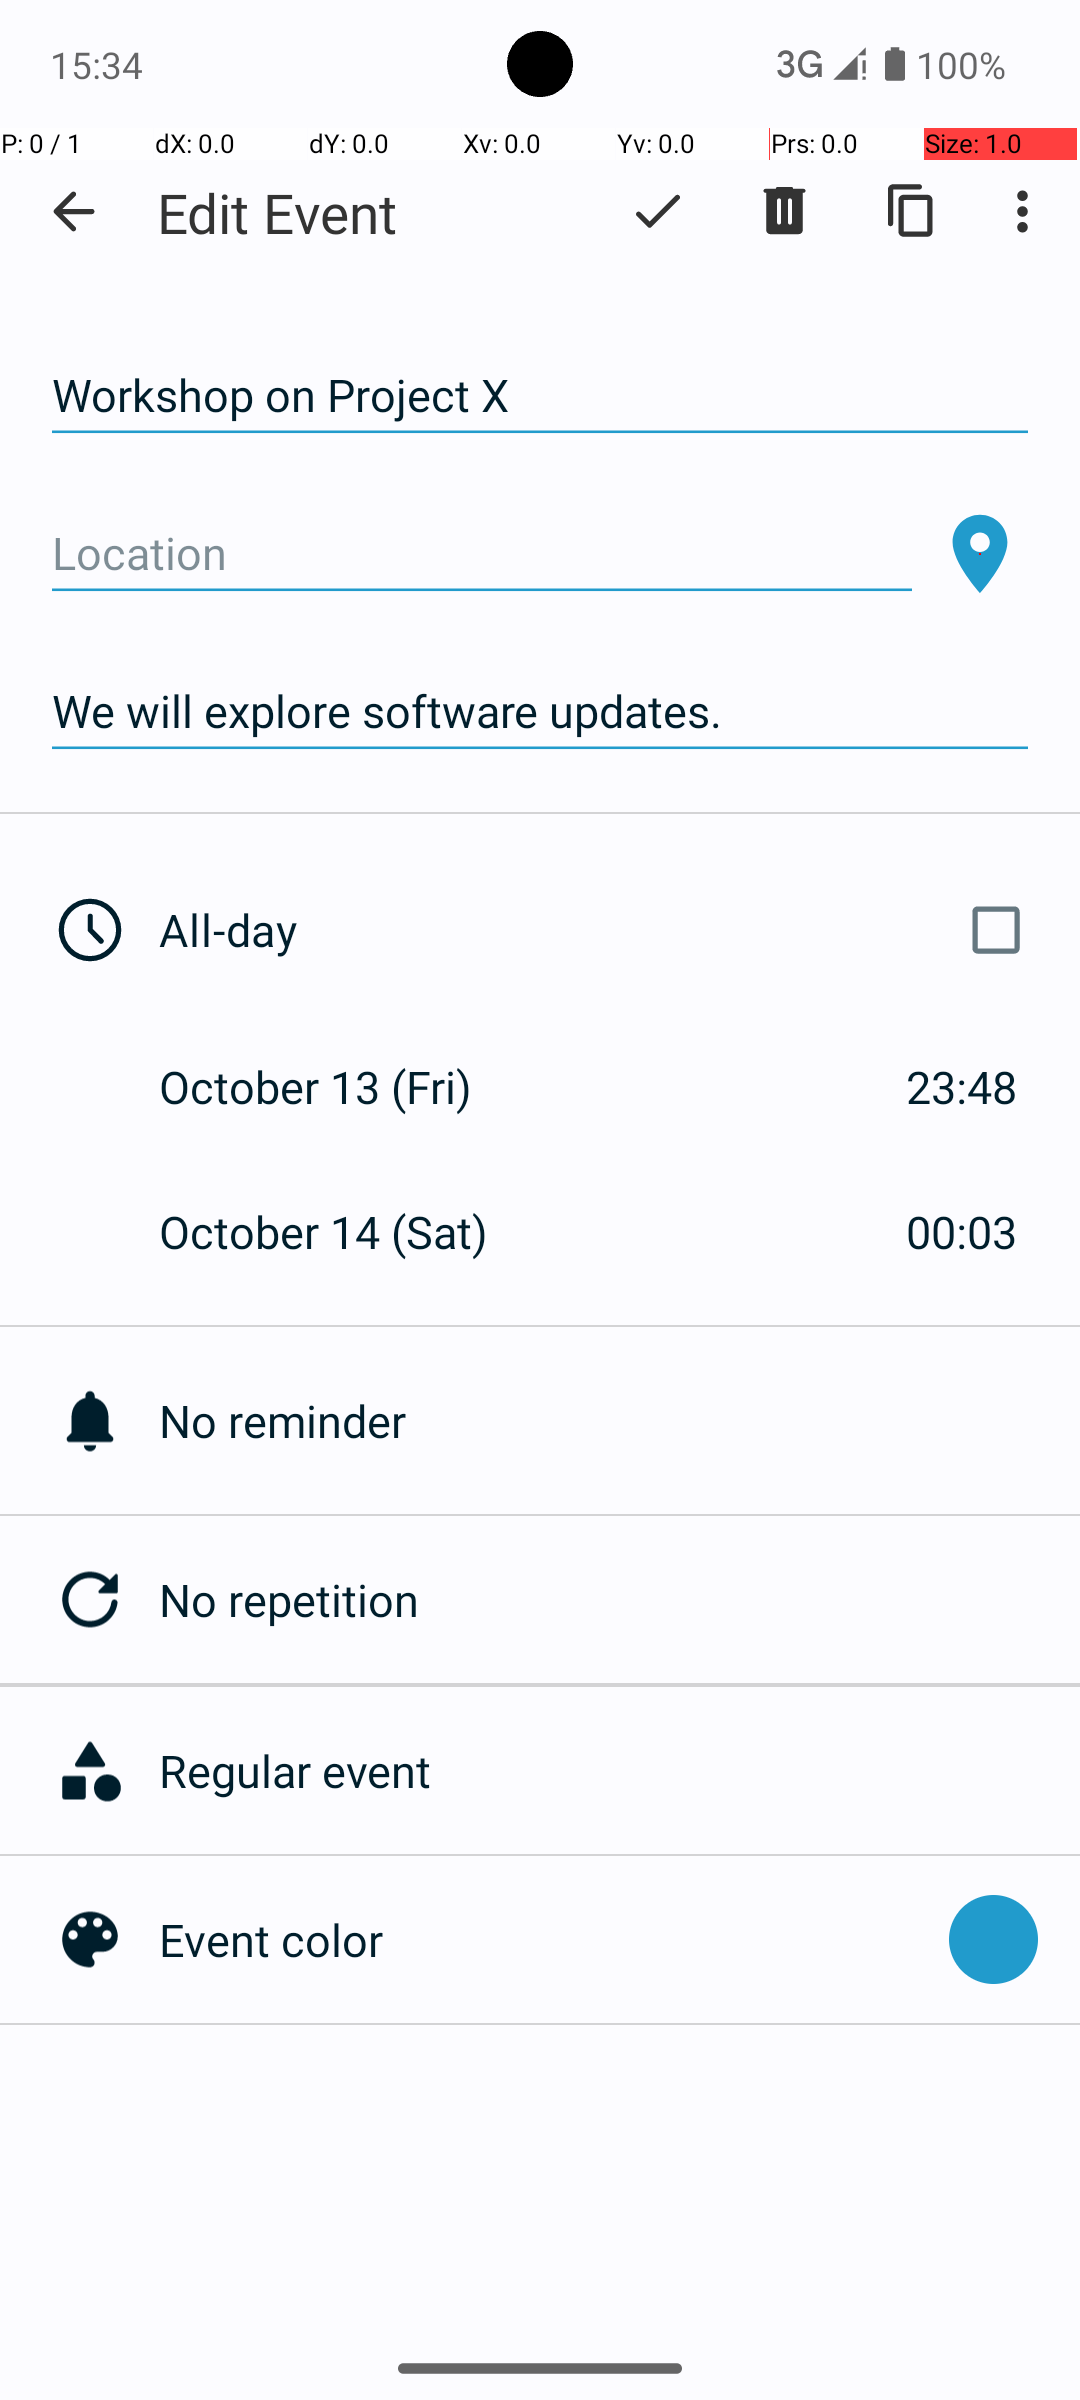 This screenshot has width=1080, height=2400. I want to click on 23:48, so click(962, 1086).